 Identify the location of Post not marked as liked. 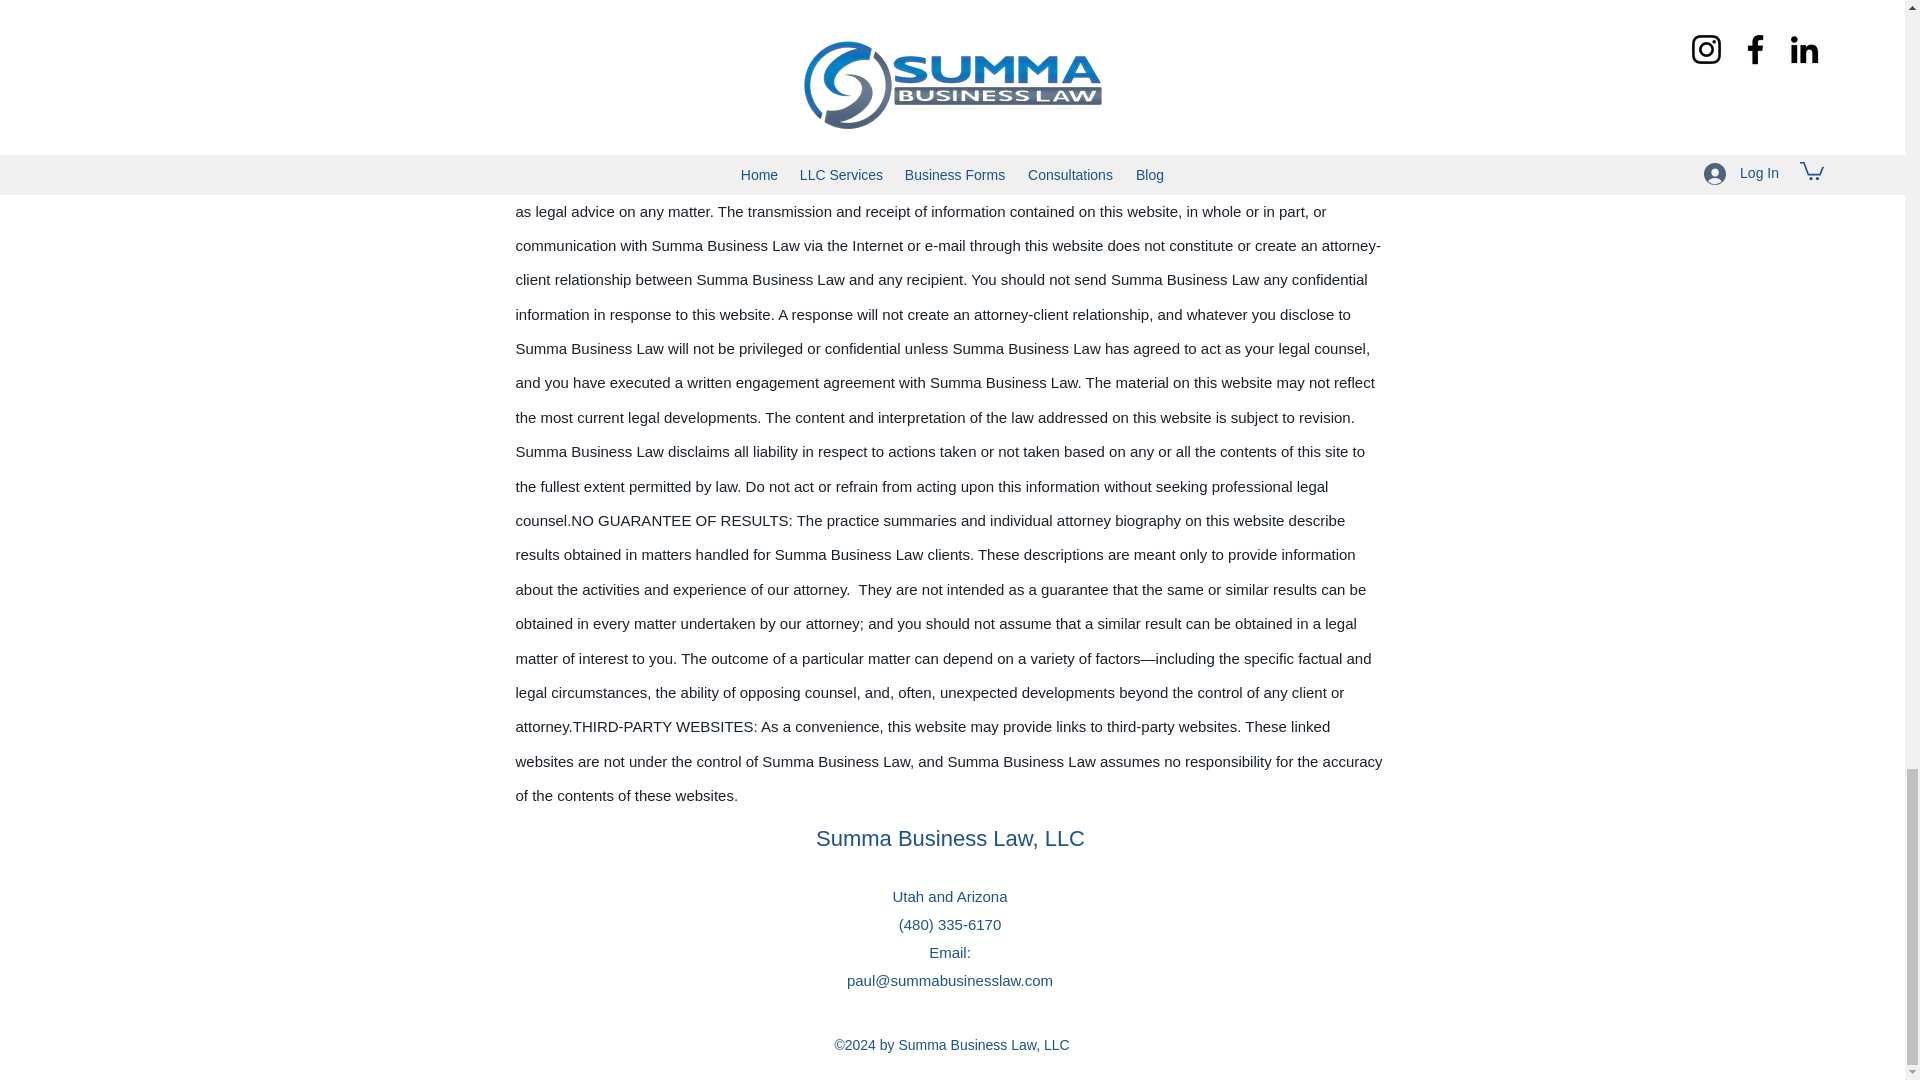
(1062, 49).